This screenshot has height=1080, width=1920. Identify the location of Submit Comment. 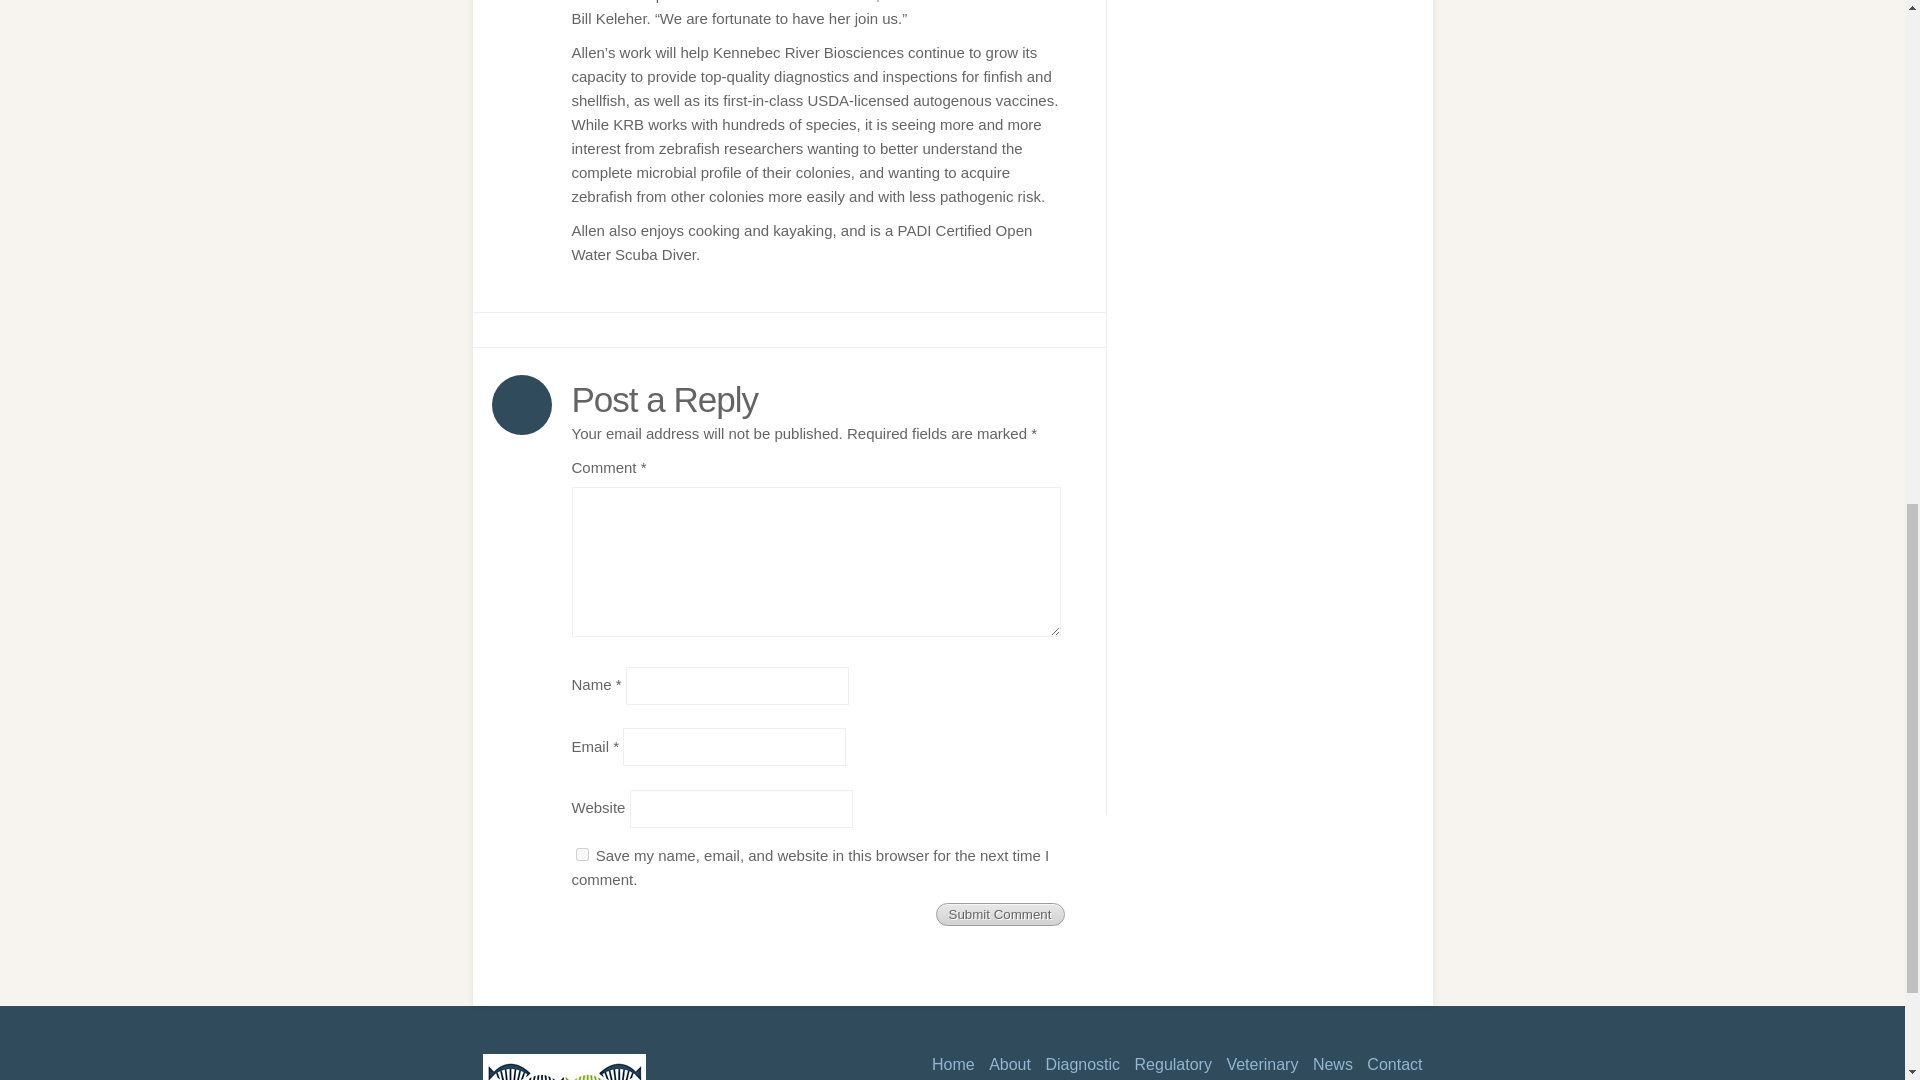
(1000, 914).